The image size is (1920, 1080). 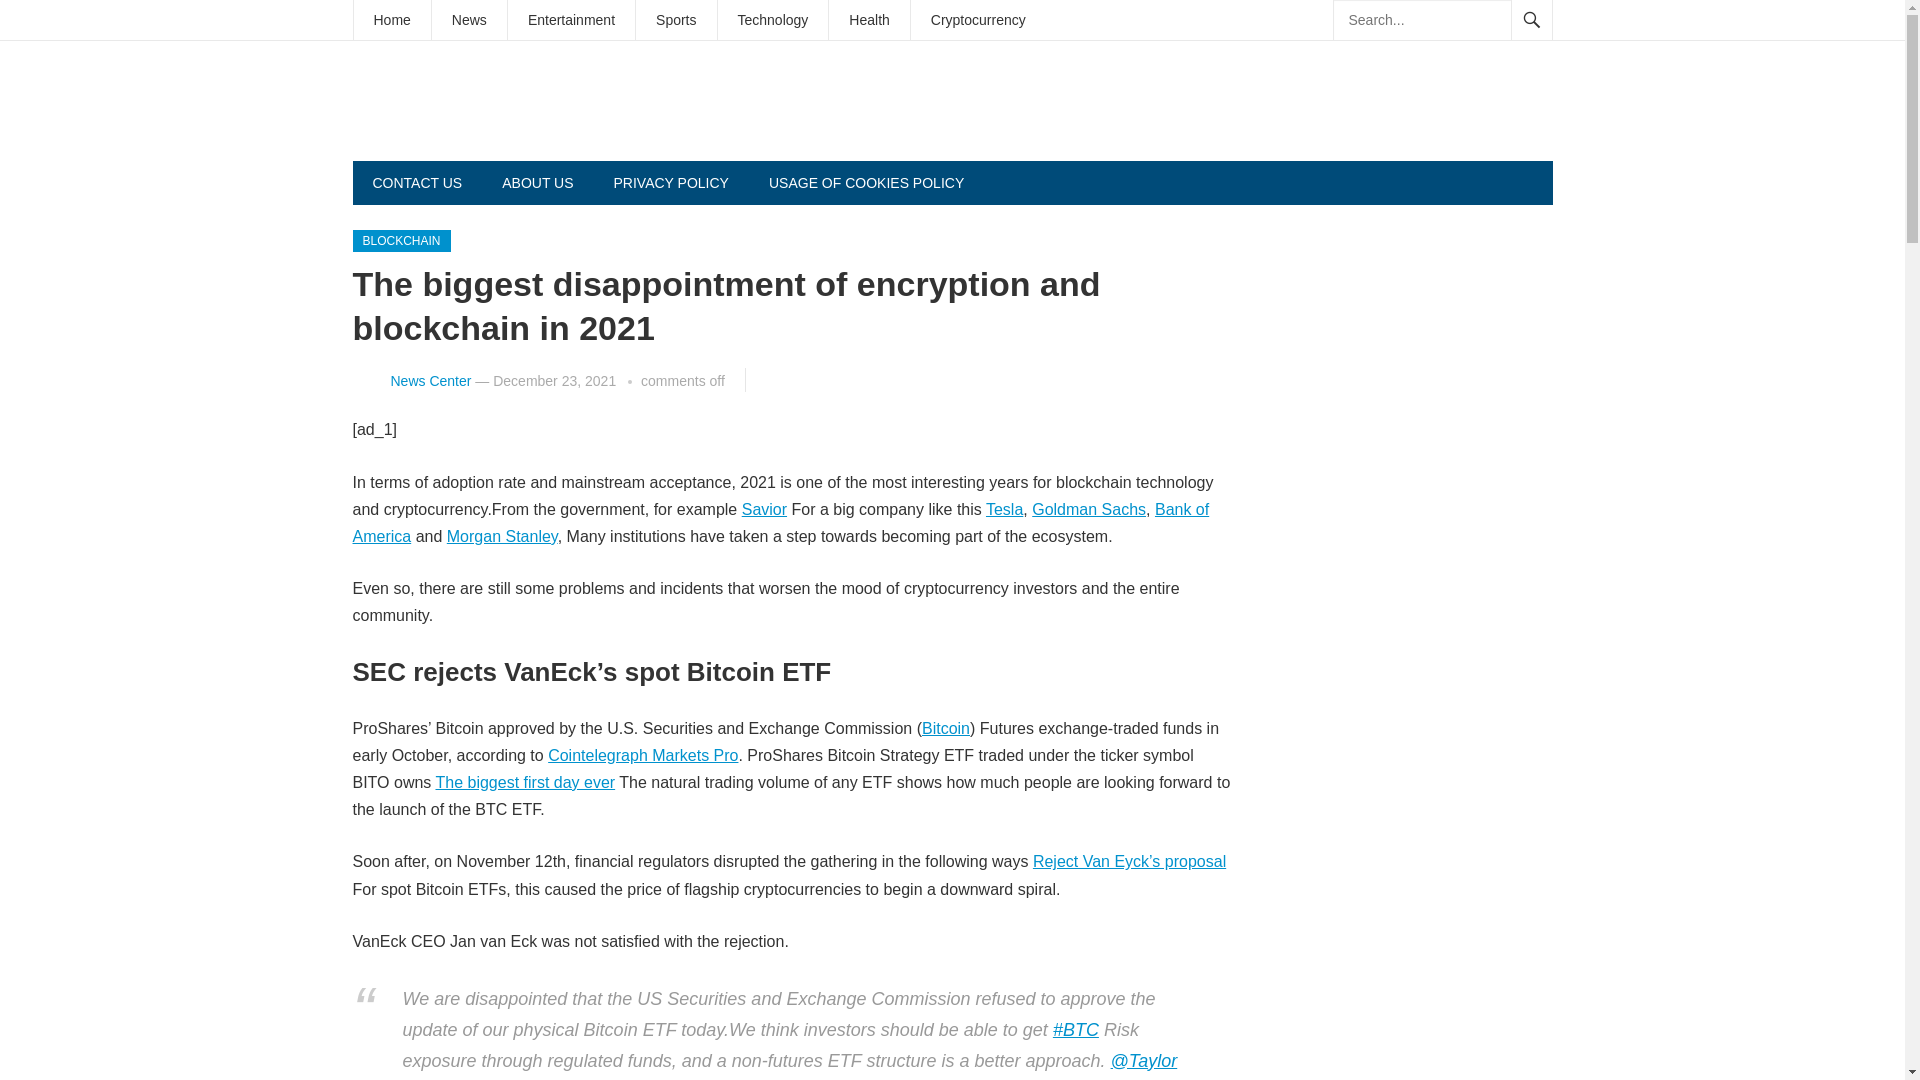 What do you see at coordinates (764, 510) in the screenshot?
I see `Savior` at bounding box center [764, 510].